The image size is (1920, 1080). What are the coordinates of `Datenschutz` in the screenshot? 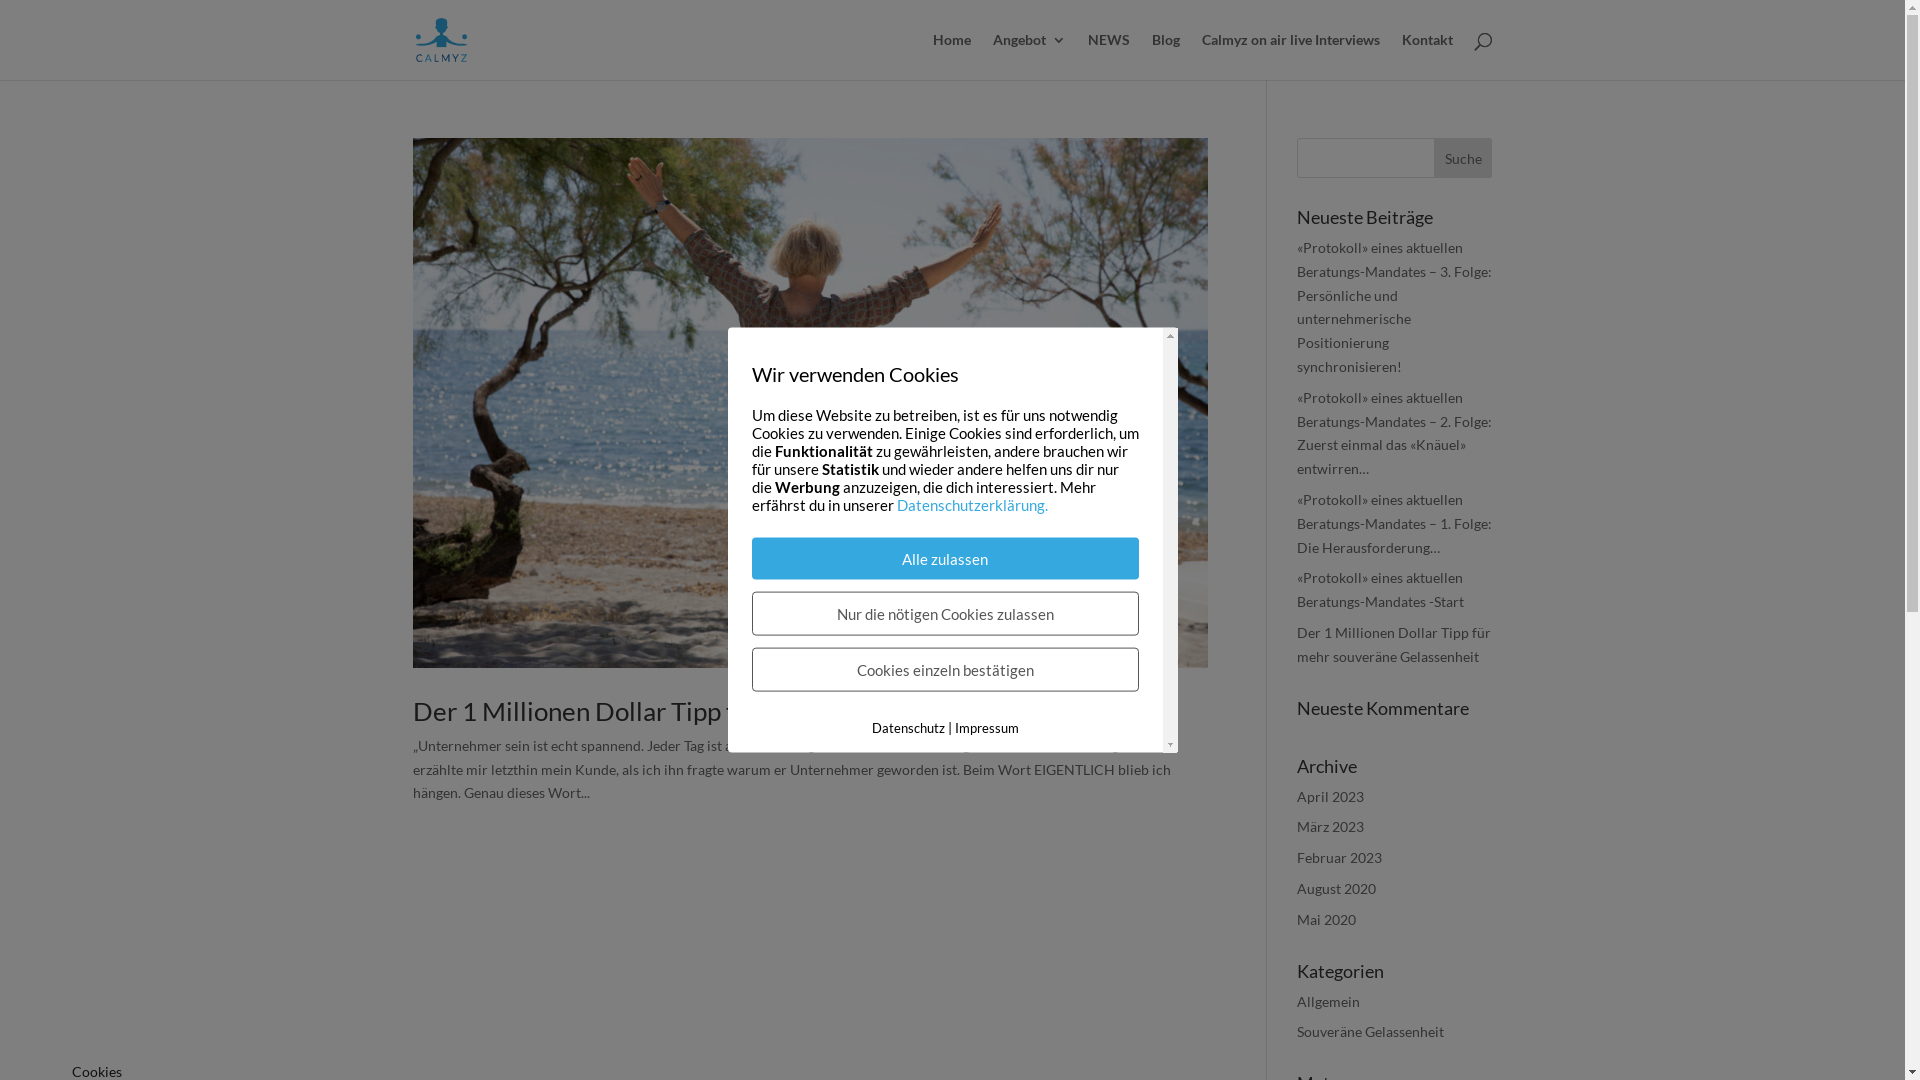 It's located at (908, 728).